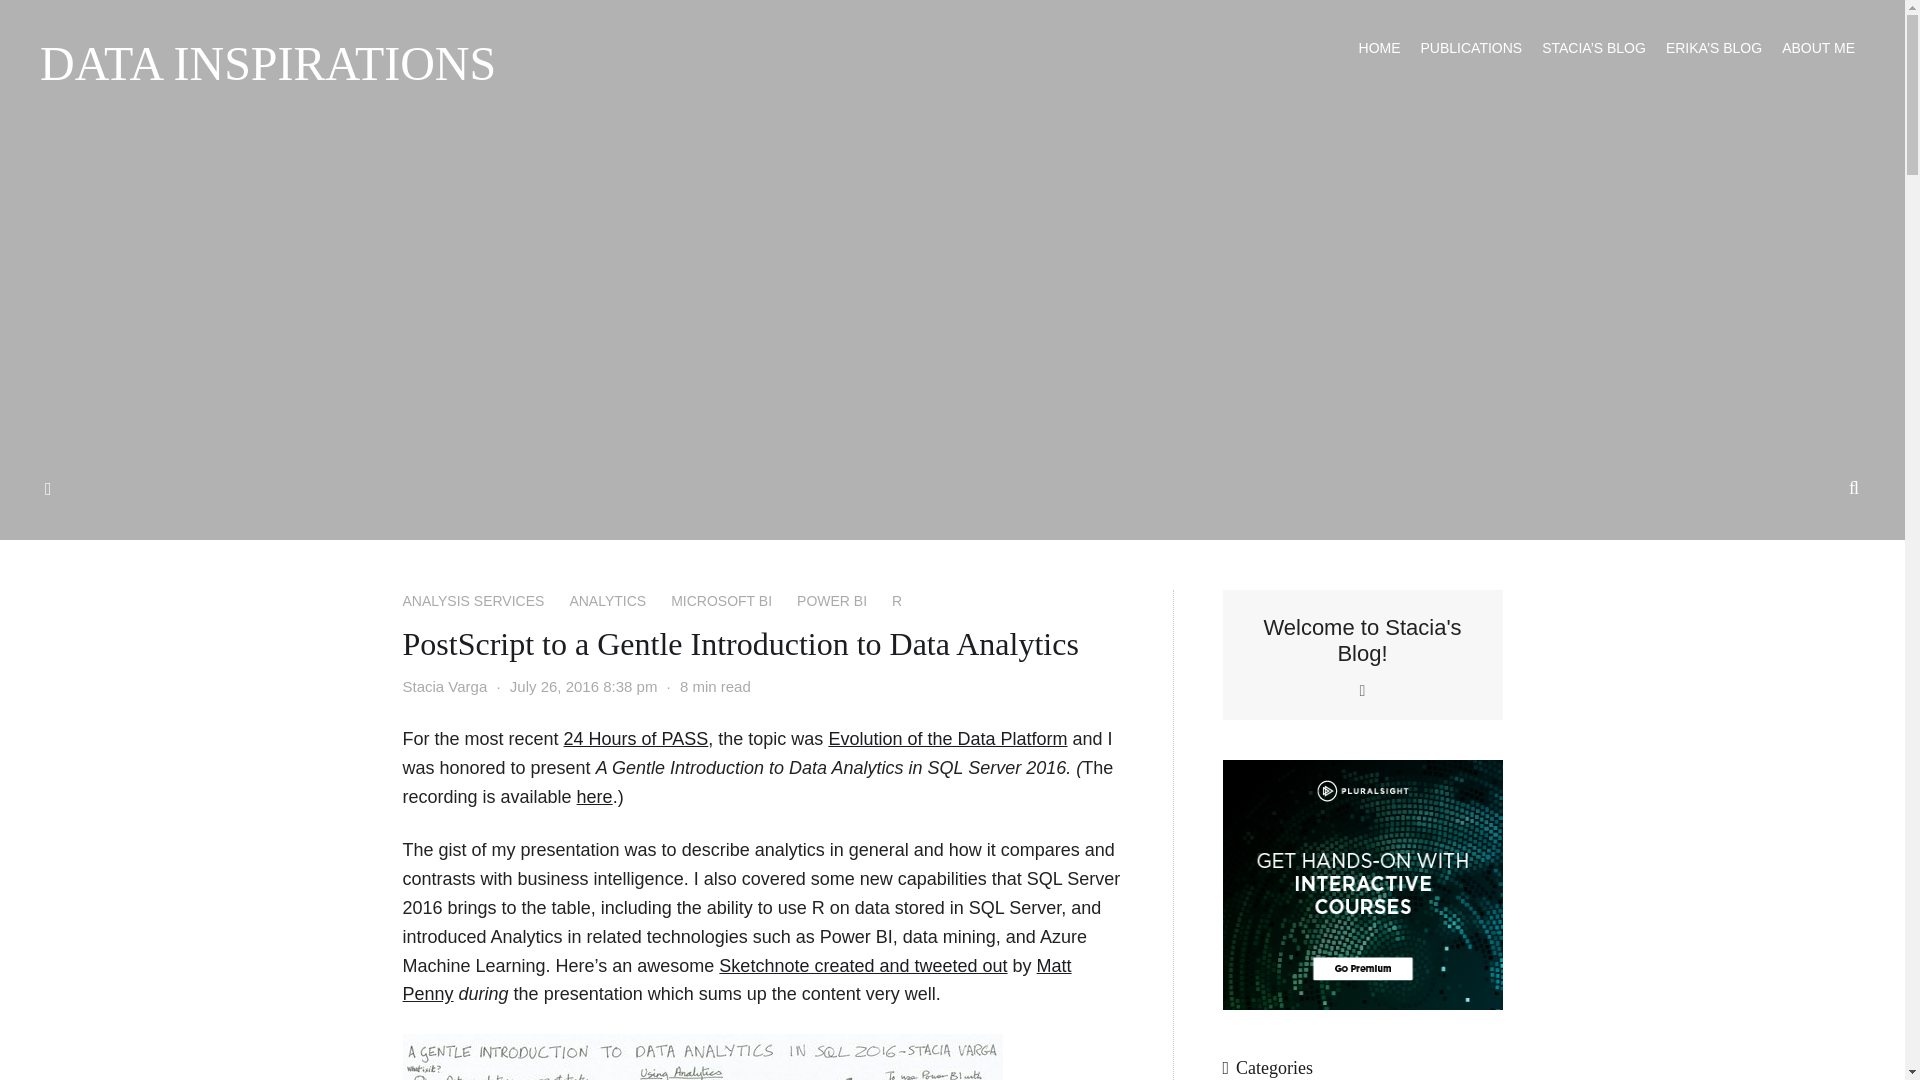 This screenshot has height=1080, width=1920. What do you see at coordinates (584, 686) in the screenshot?
I see `July 26, 2016 8:38 pm` at bounding box center [584, 686].